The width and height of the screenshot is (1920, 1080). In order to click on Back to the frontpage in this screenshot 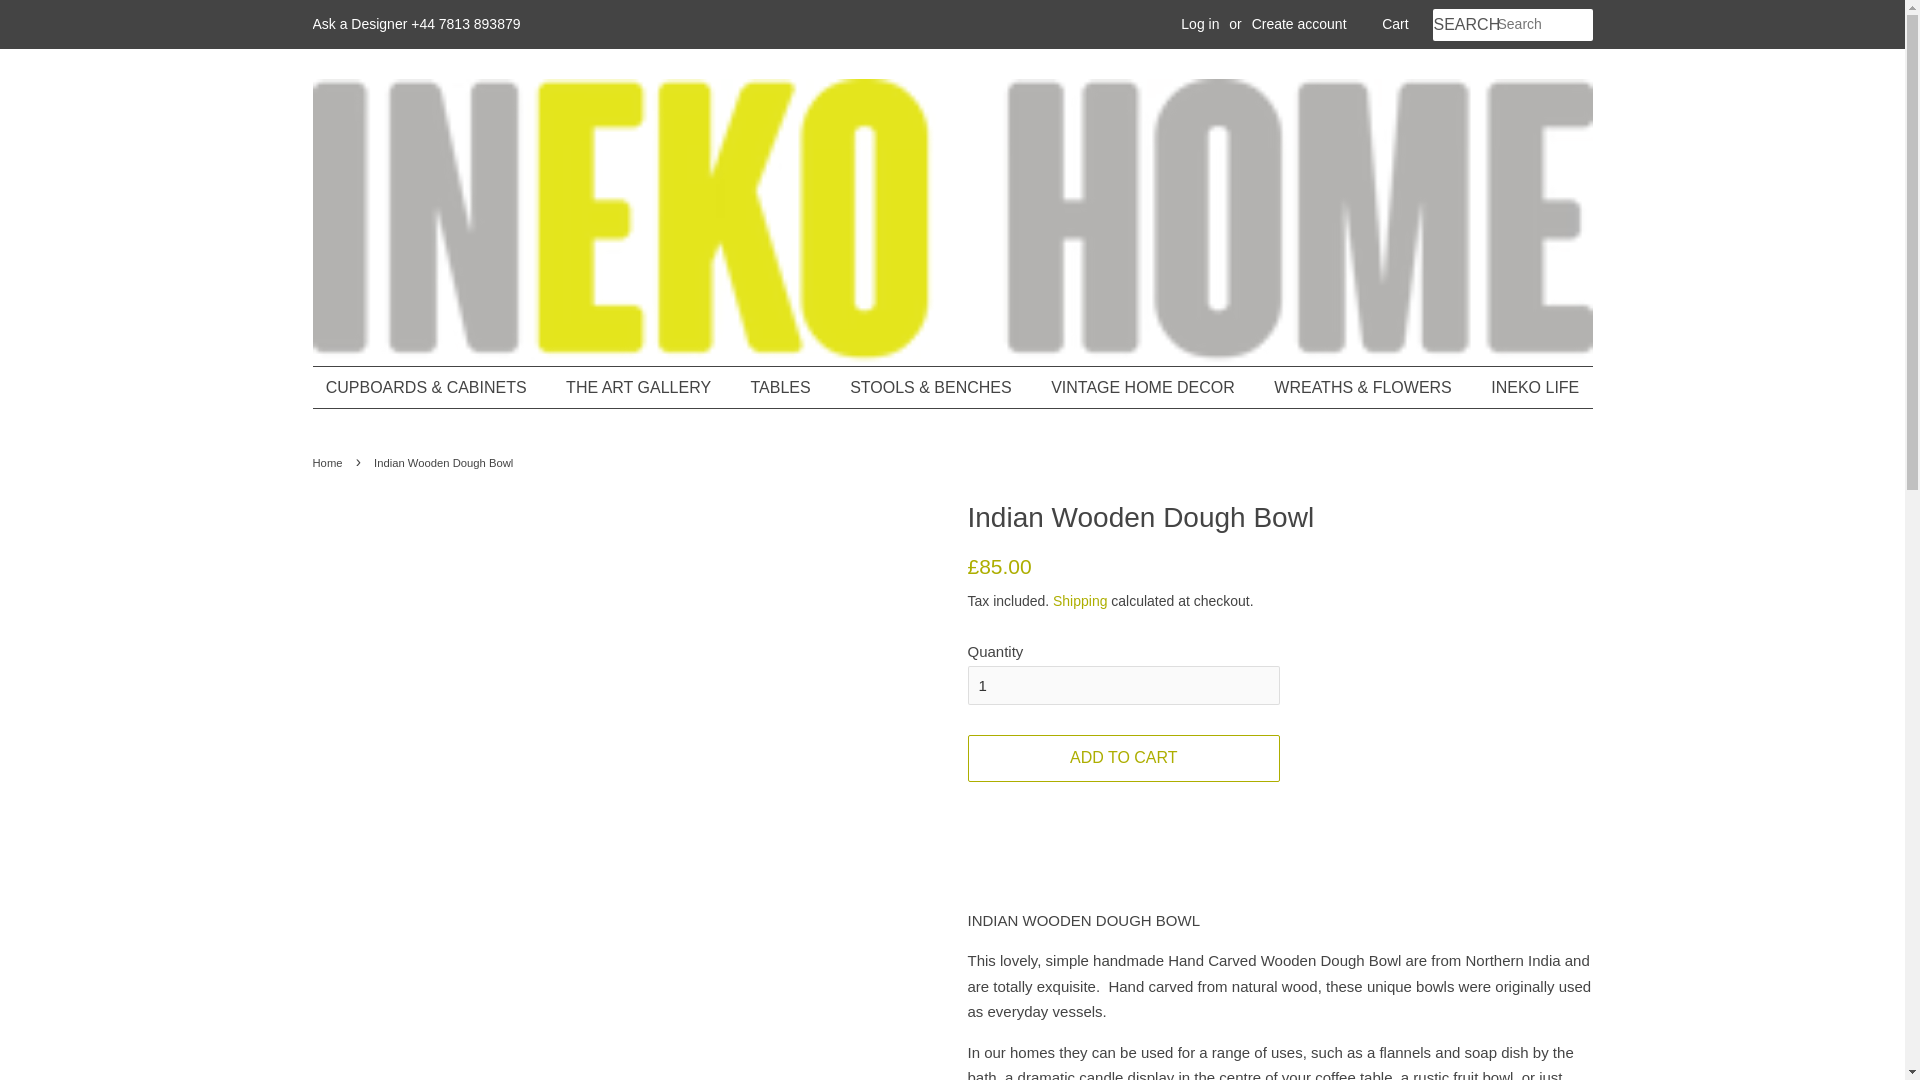, I will do `click(329, 462)`.